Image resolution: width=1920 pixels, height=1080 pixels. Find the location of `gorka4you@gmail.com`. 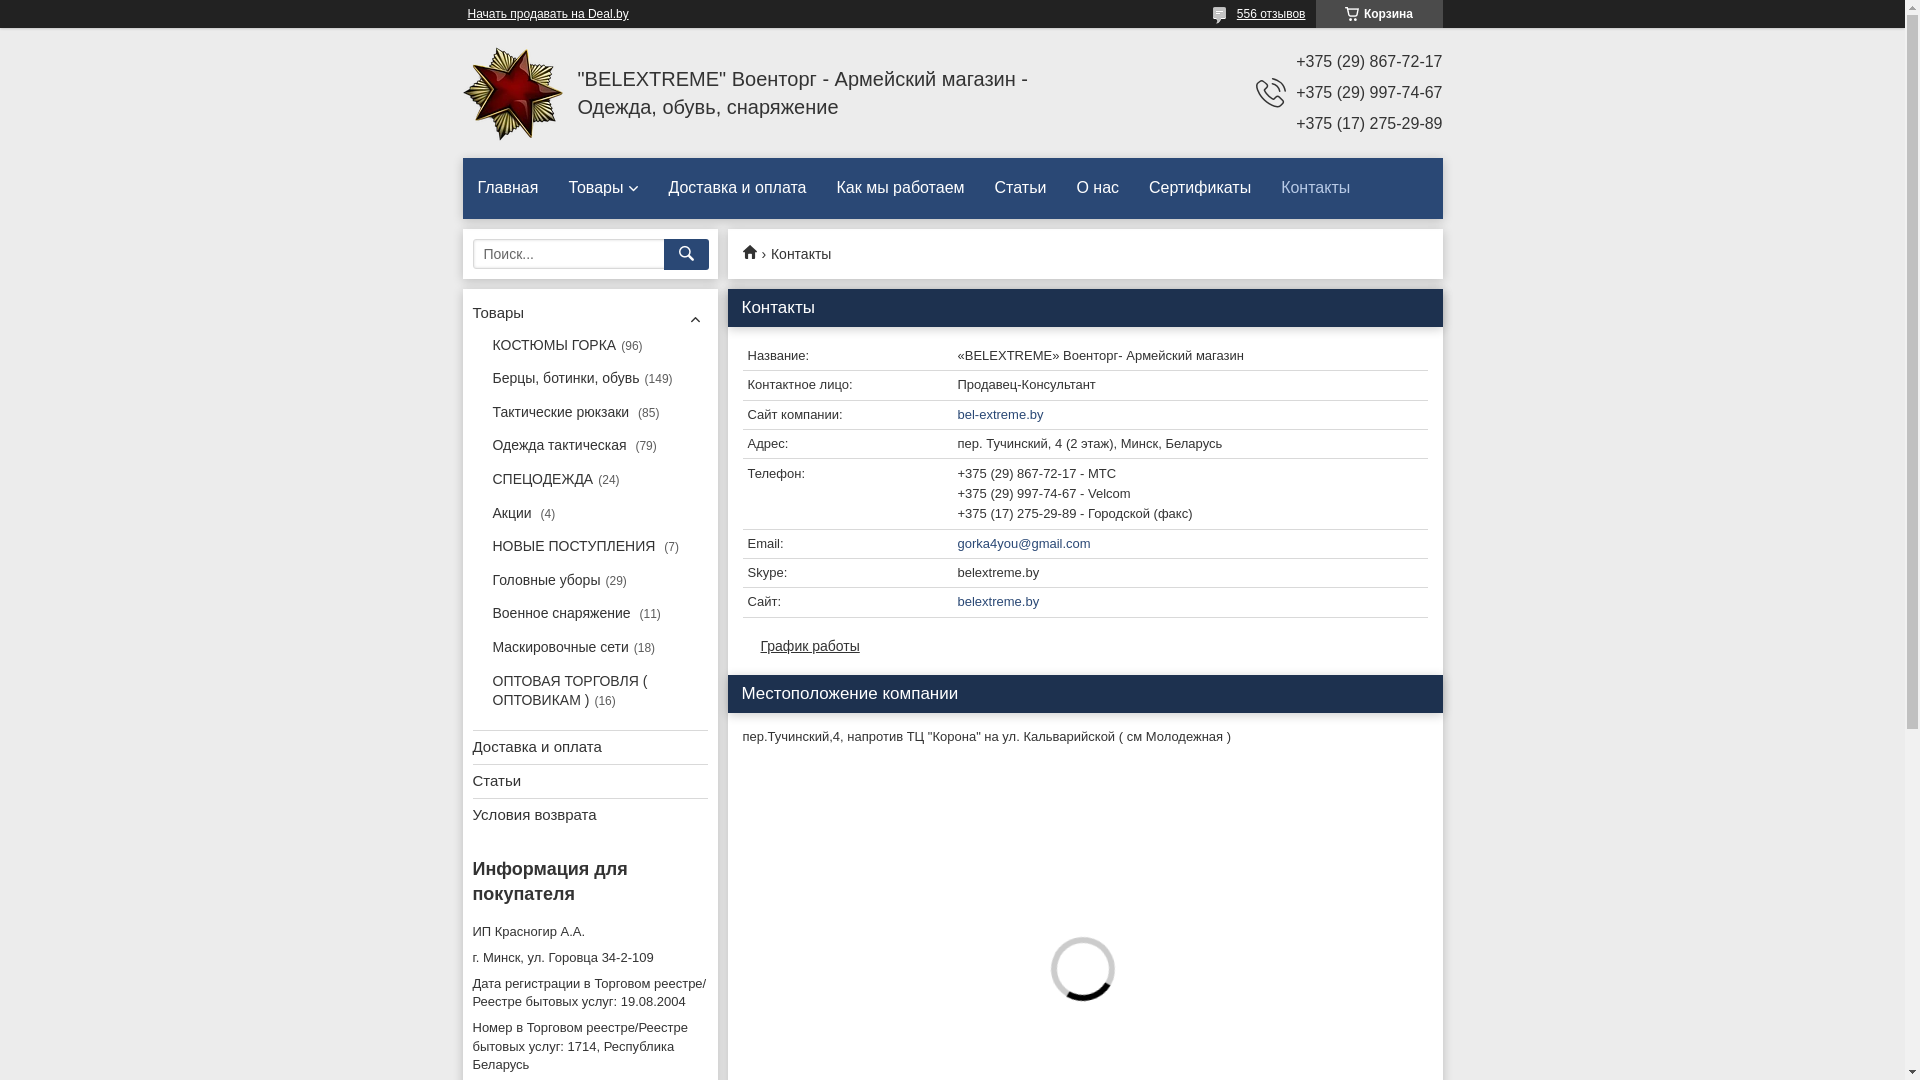

gorka4you@gmail.com is located at coordinates (1084, 544).